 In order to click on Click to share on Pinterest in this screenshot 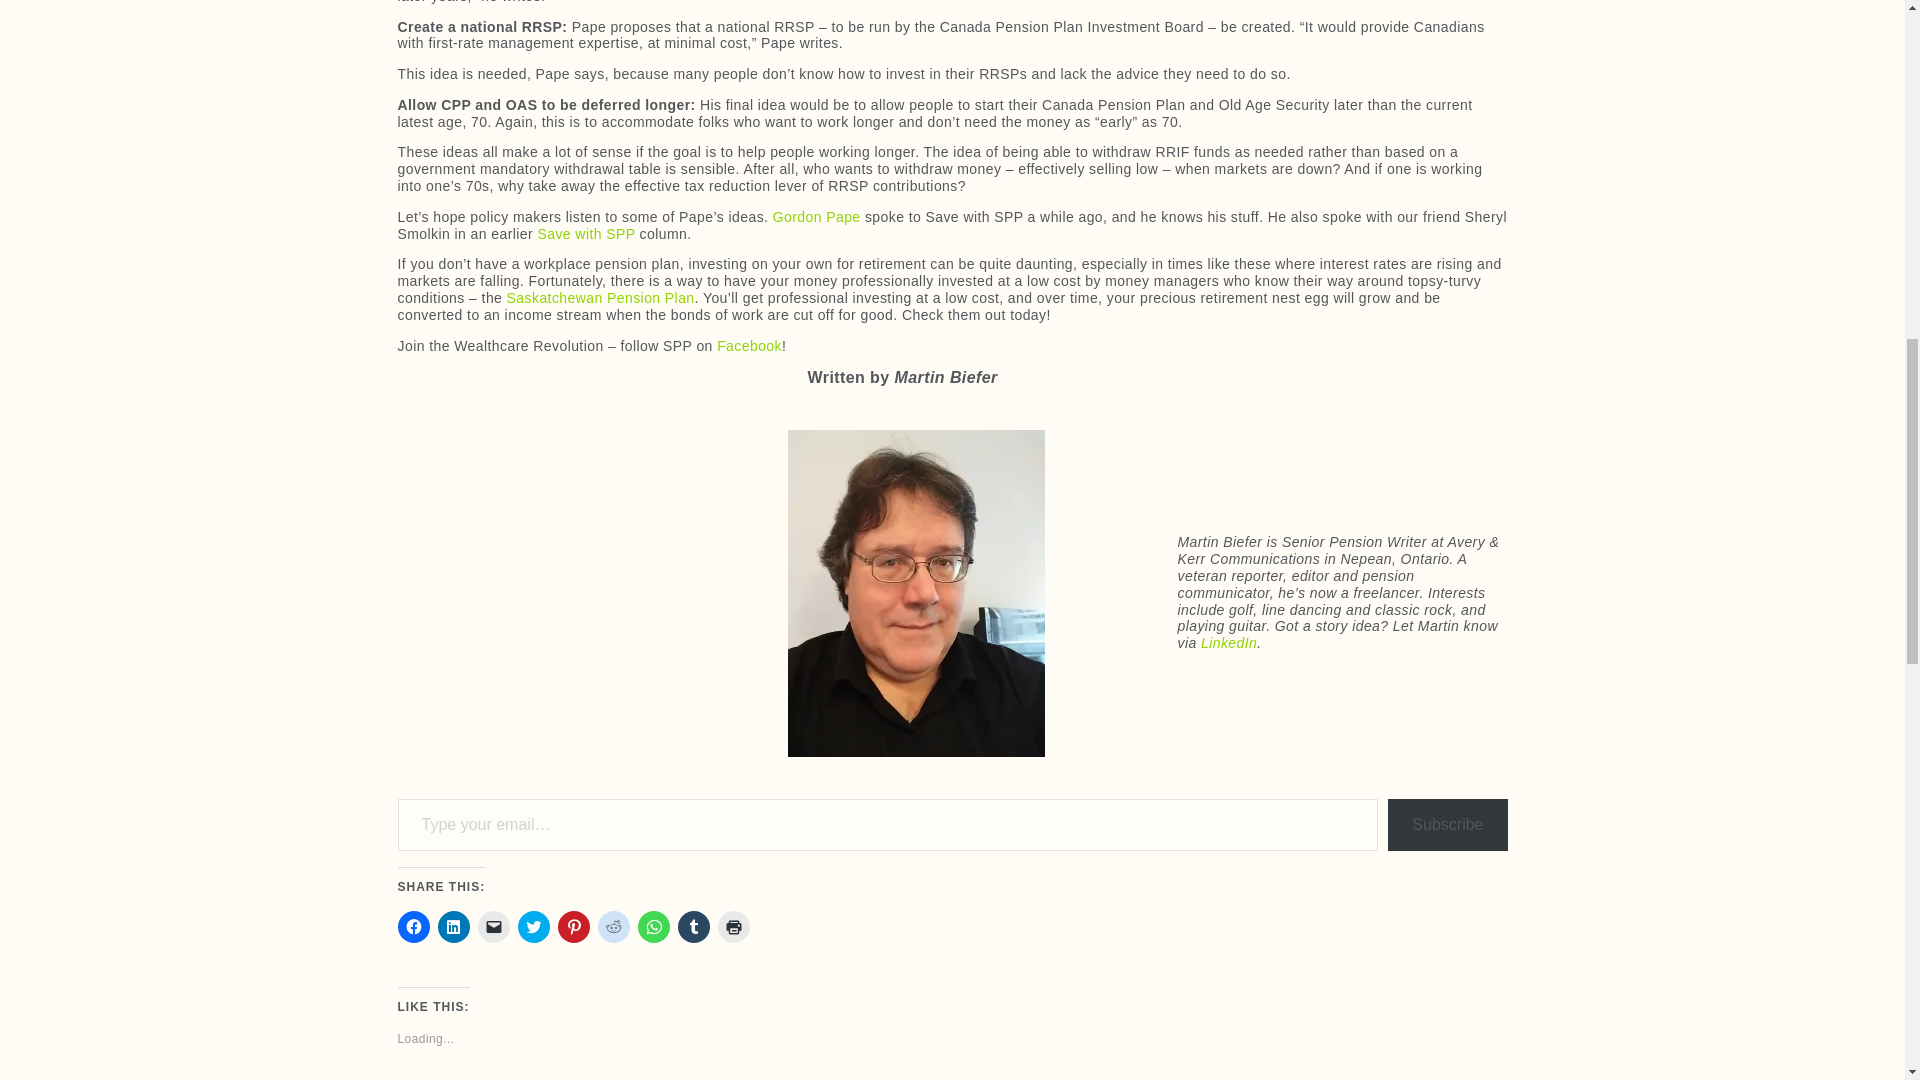, I will do `click(574, 926)`.